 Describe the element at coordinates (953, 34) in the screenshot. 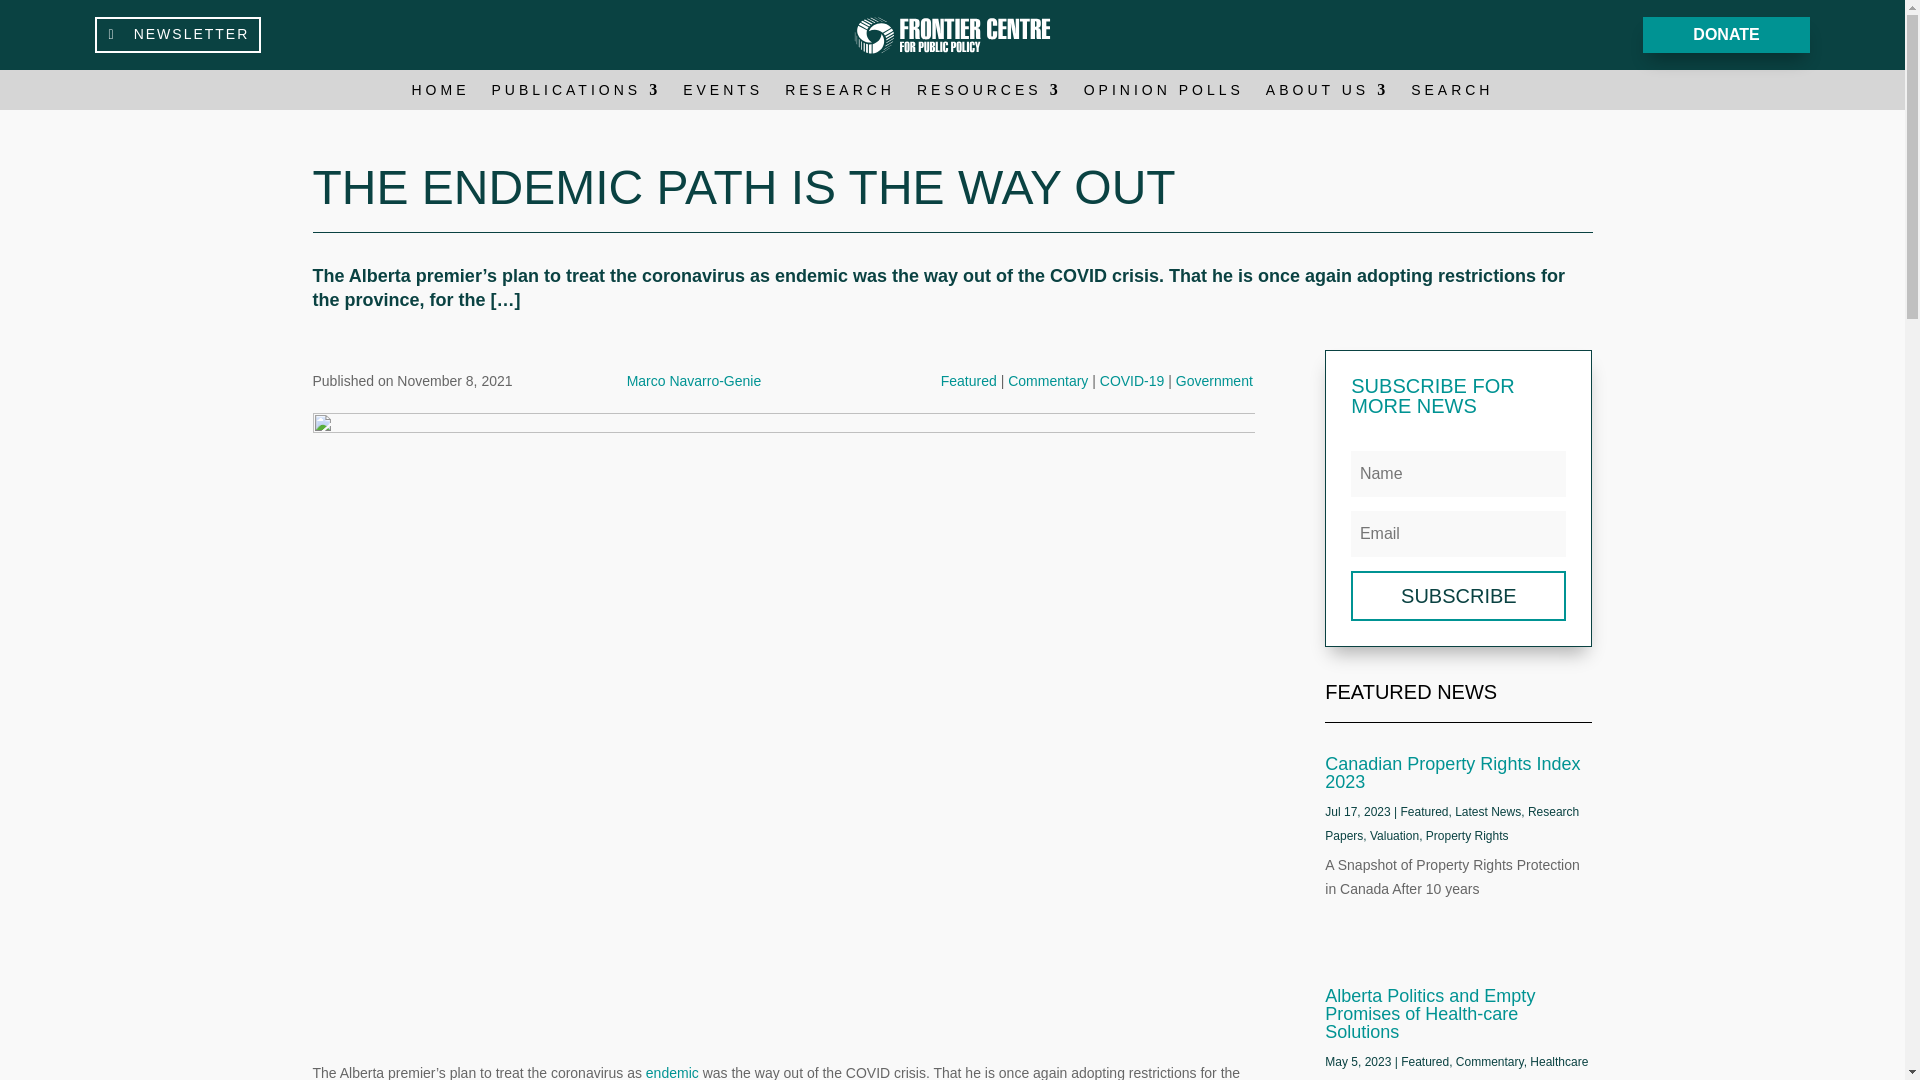

I see `FCPP Icon White` at that location.